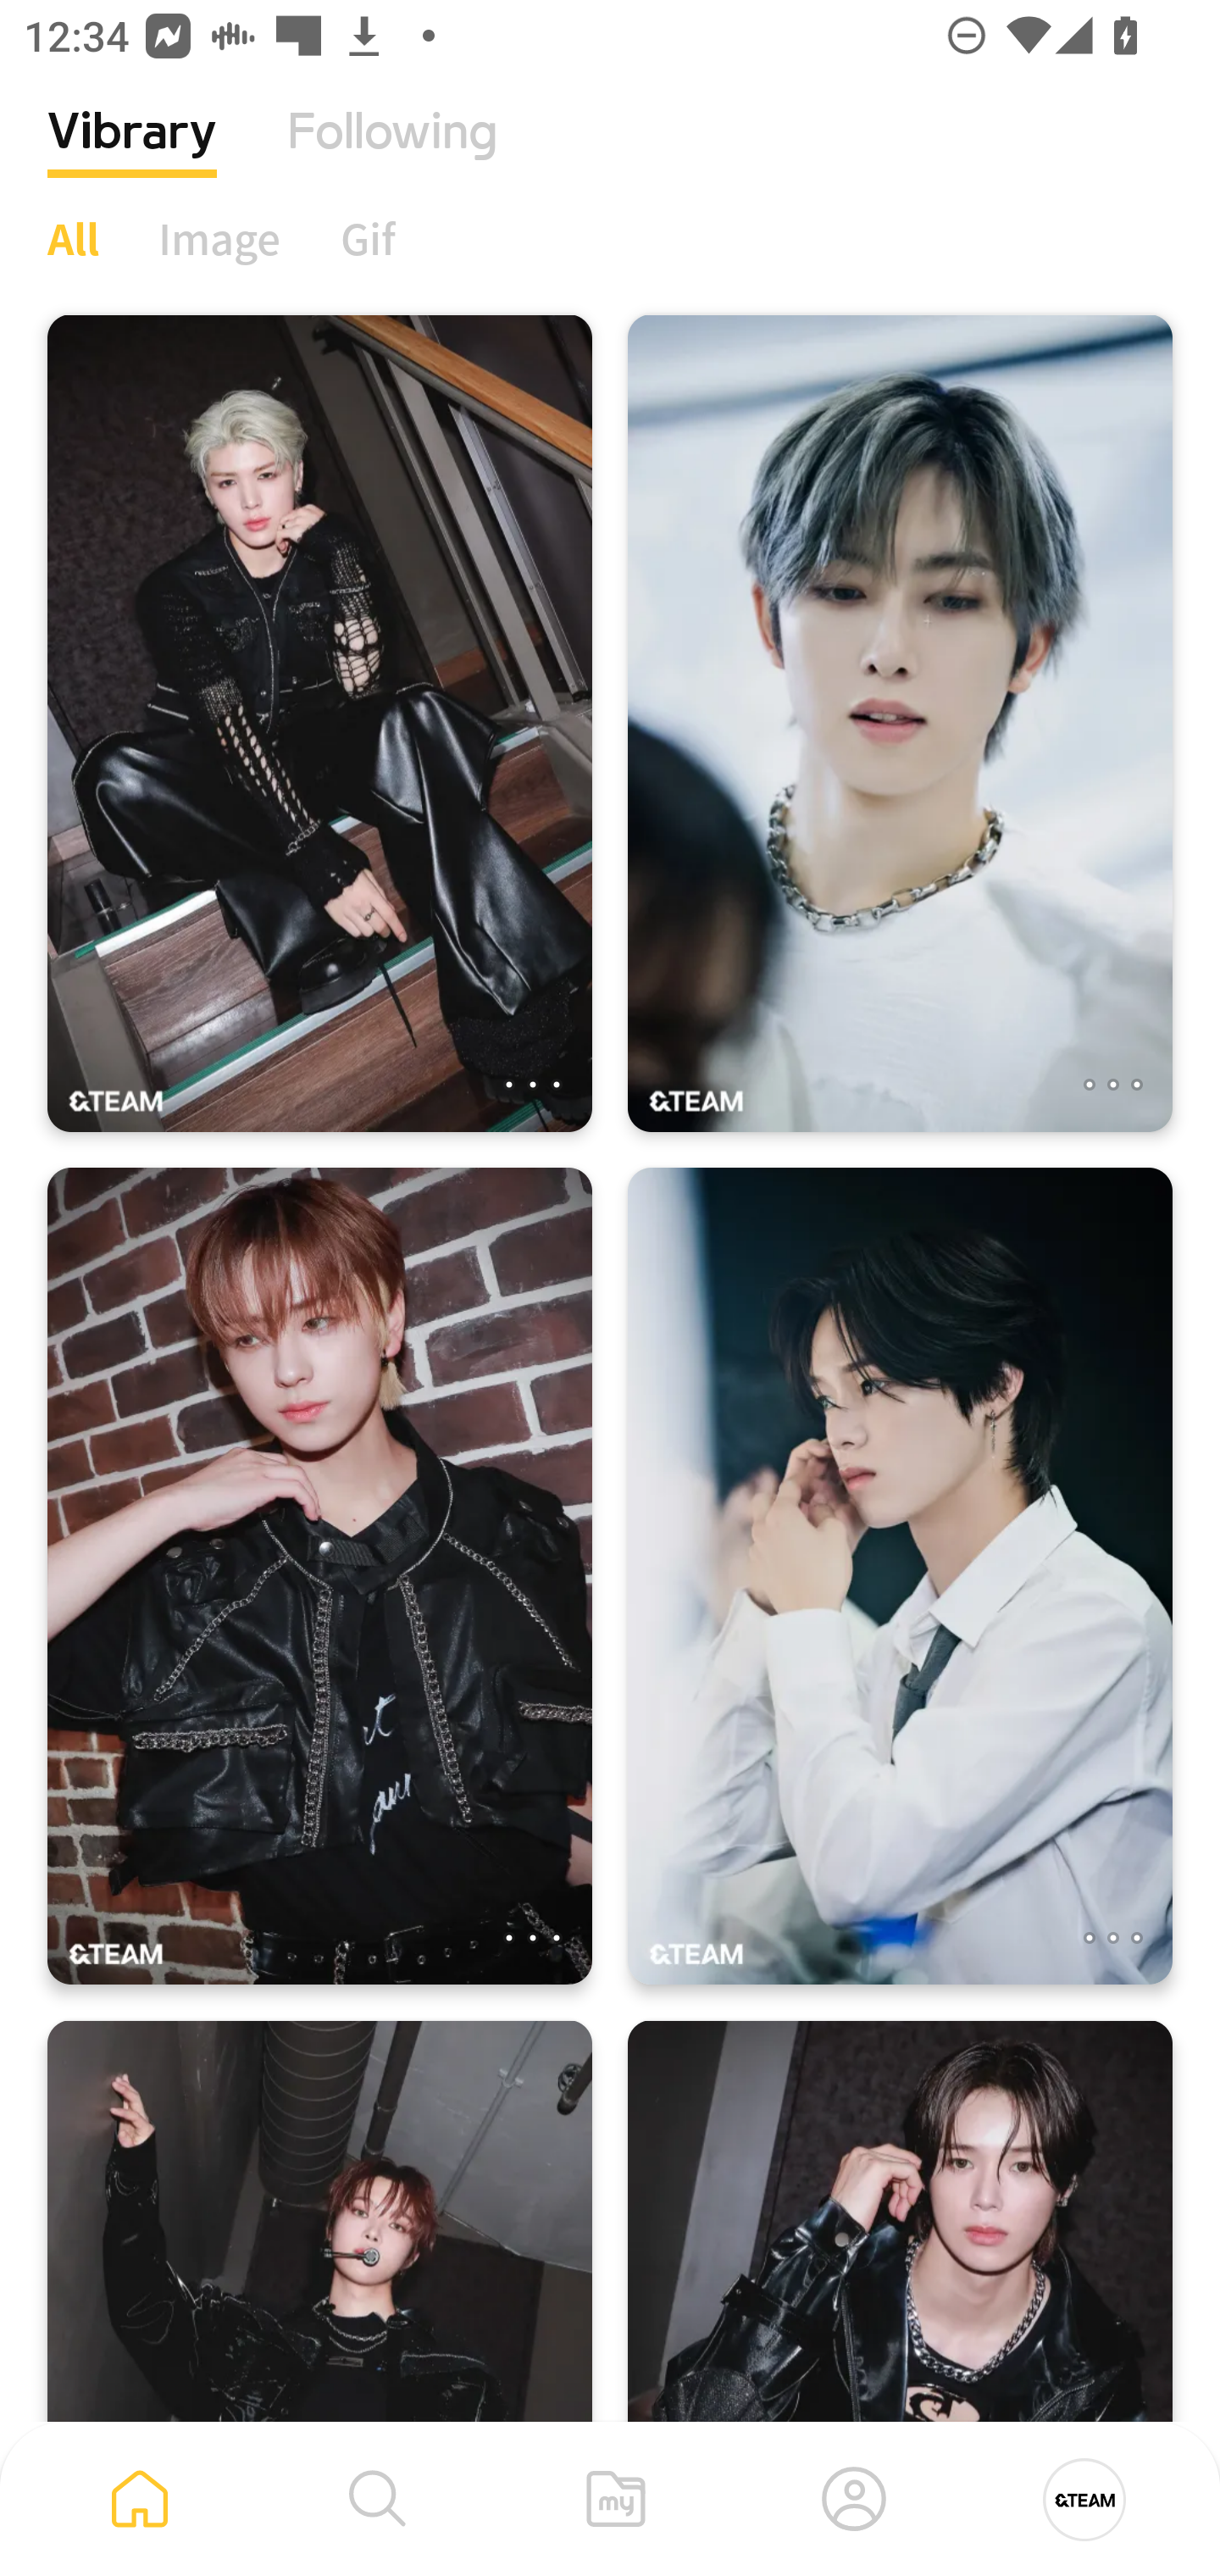 The image size is (1220, 2576). Describe the element at coordinates (368, 238) in the screenshot. I see `Gif` at that location.